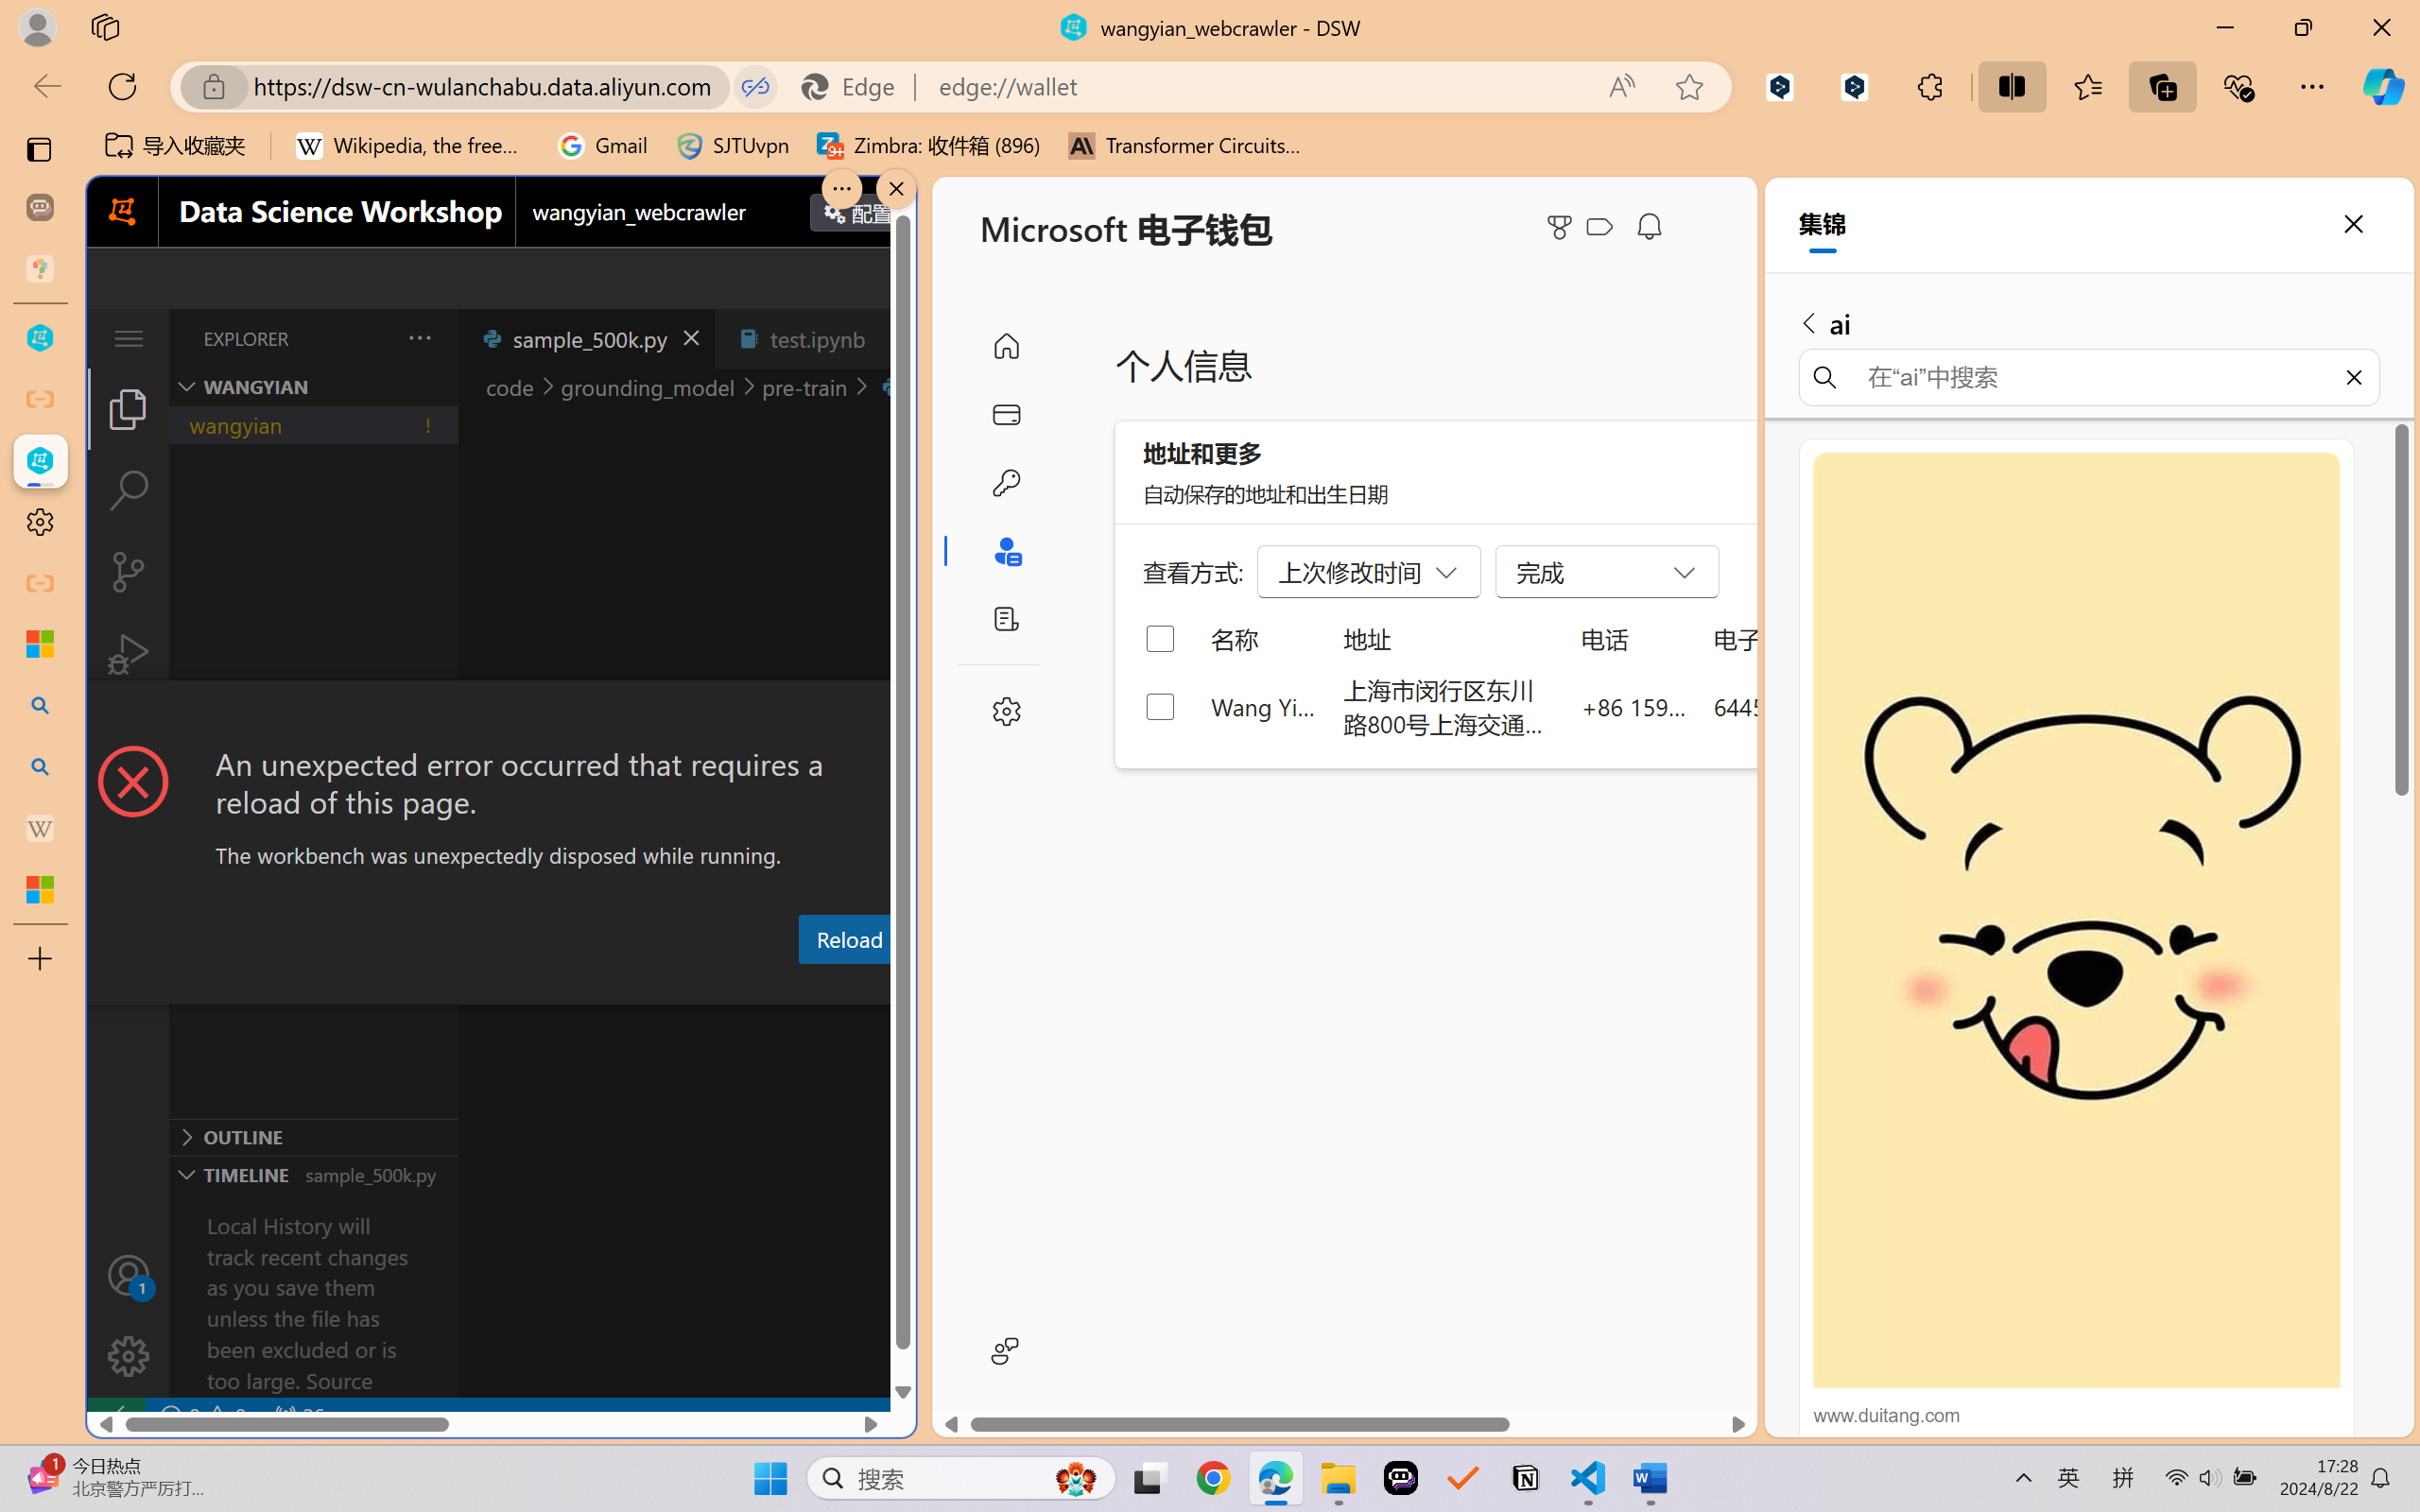 This screenshot has width=2420, height=1512. Describe the element at coordinates (539, 986) in the screenshot. I see `Problems (Ctrl+Shift+M)` at that location.